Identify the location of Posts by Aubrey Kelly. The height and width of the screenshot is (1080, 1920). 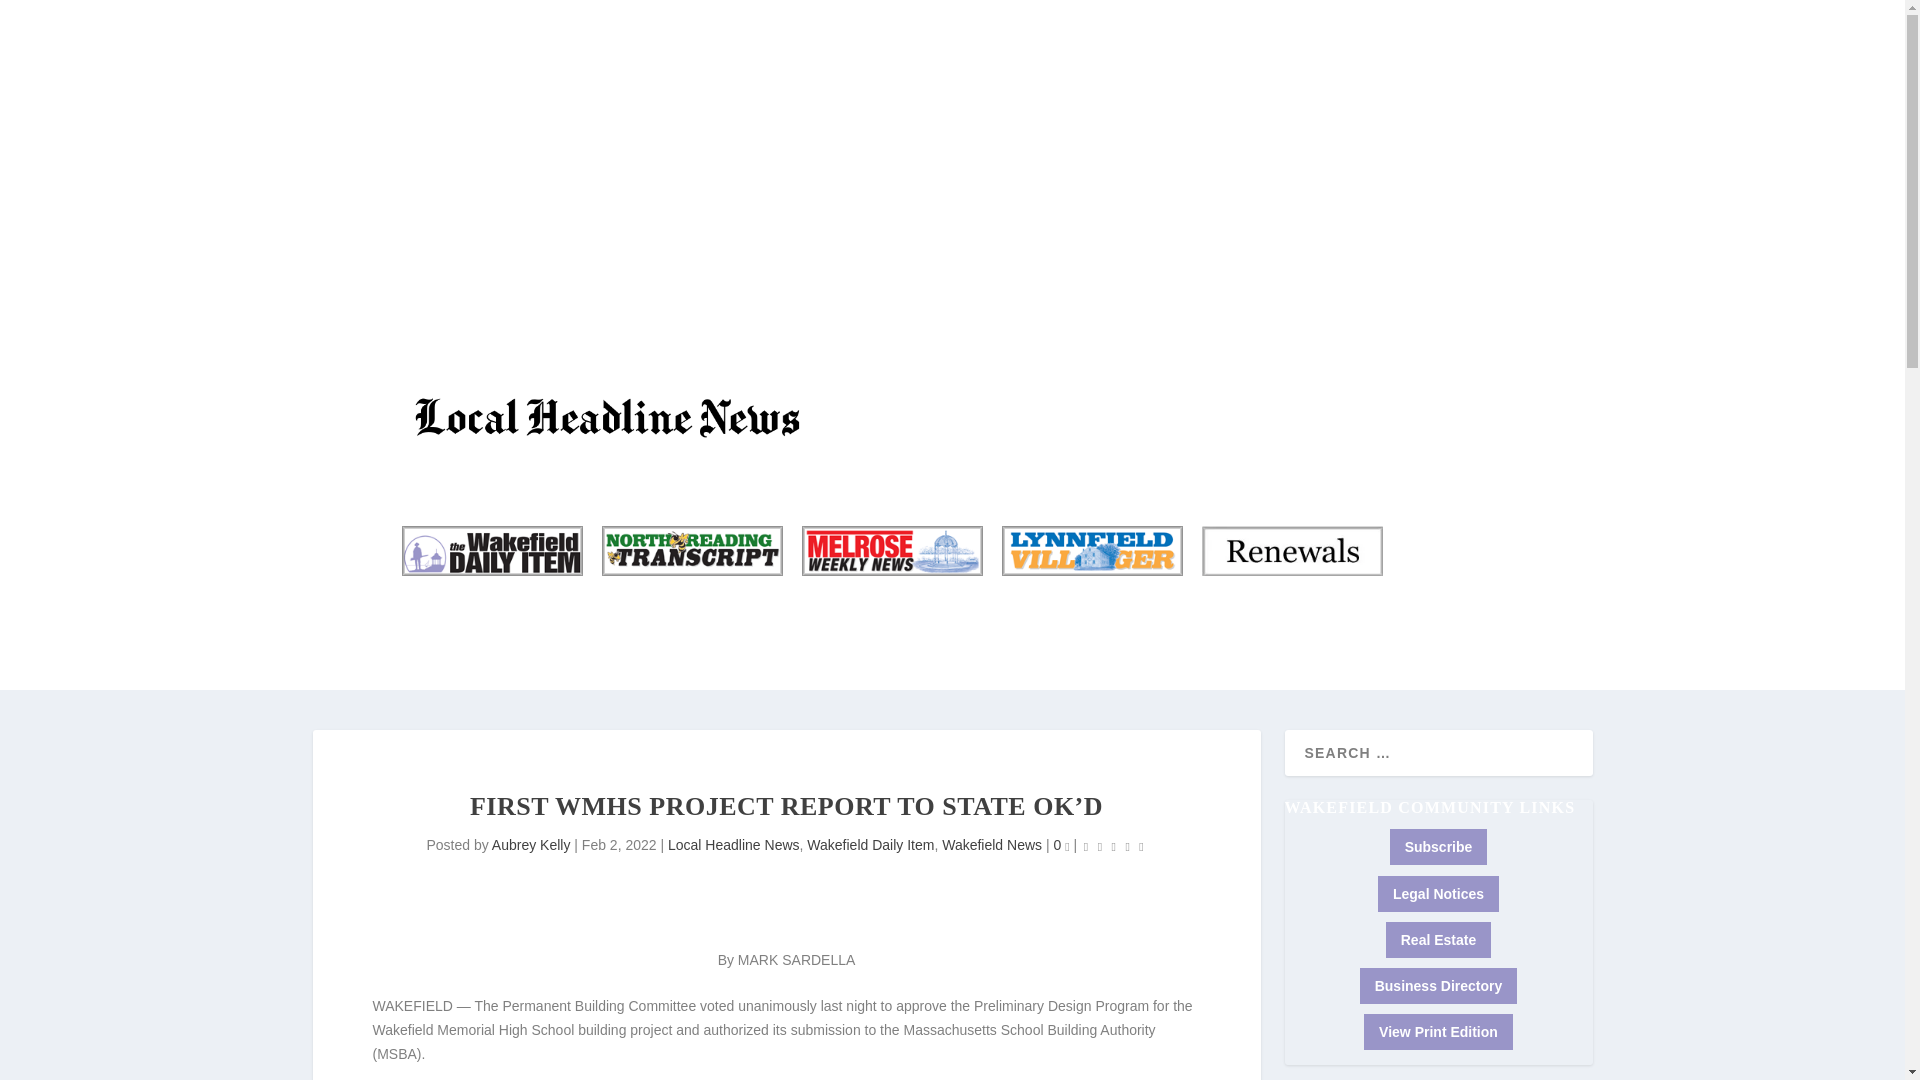
(530, 845).